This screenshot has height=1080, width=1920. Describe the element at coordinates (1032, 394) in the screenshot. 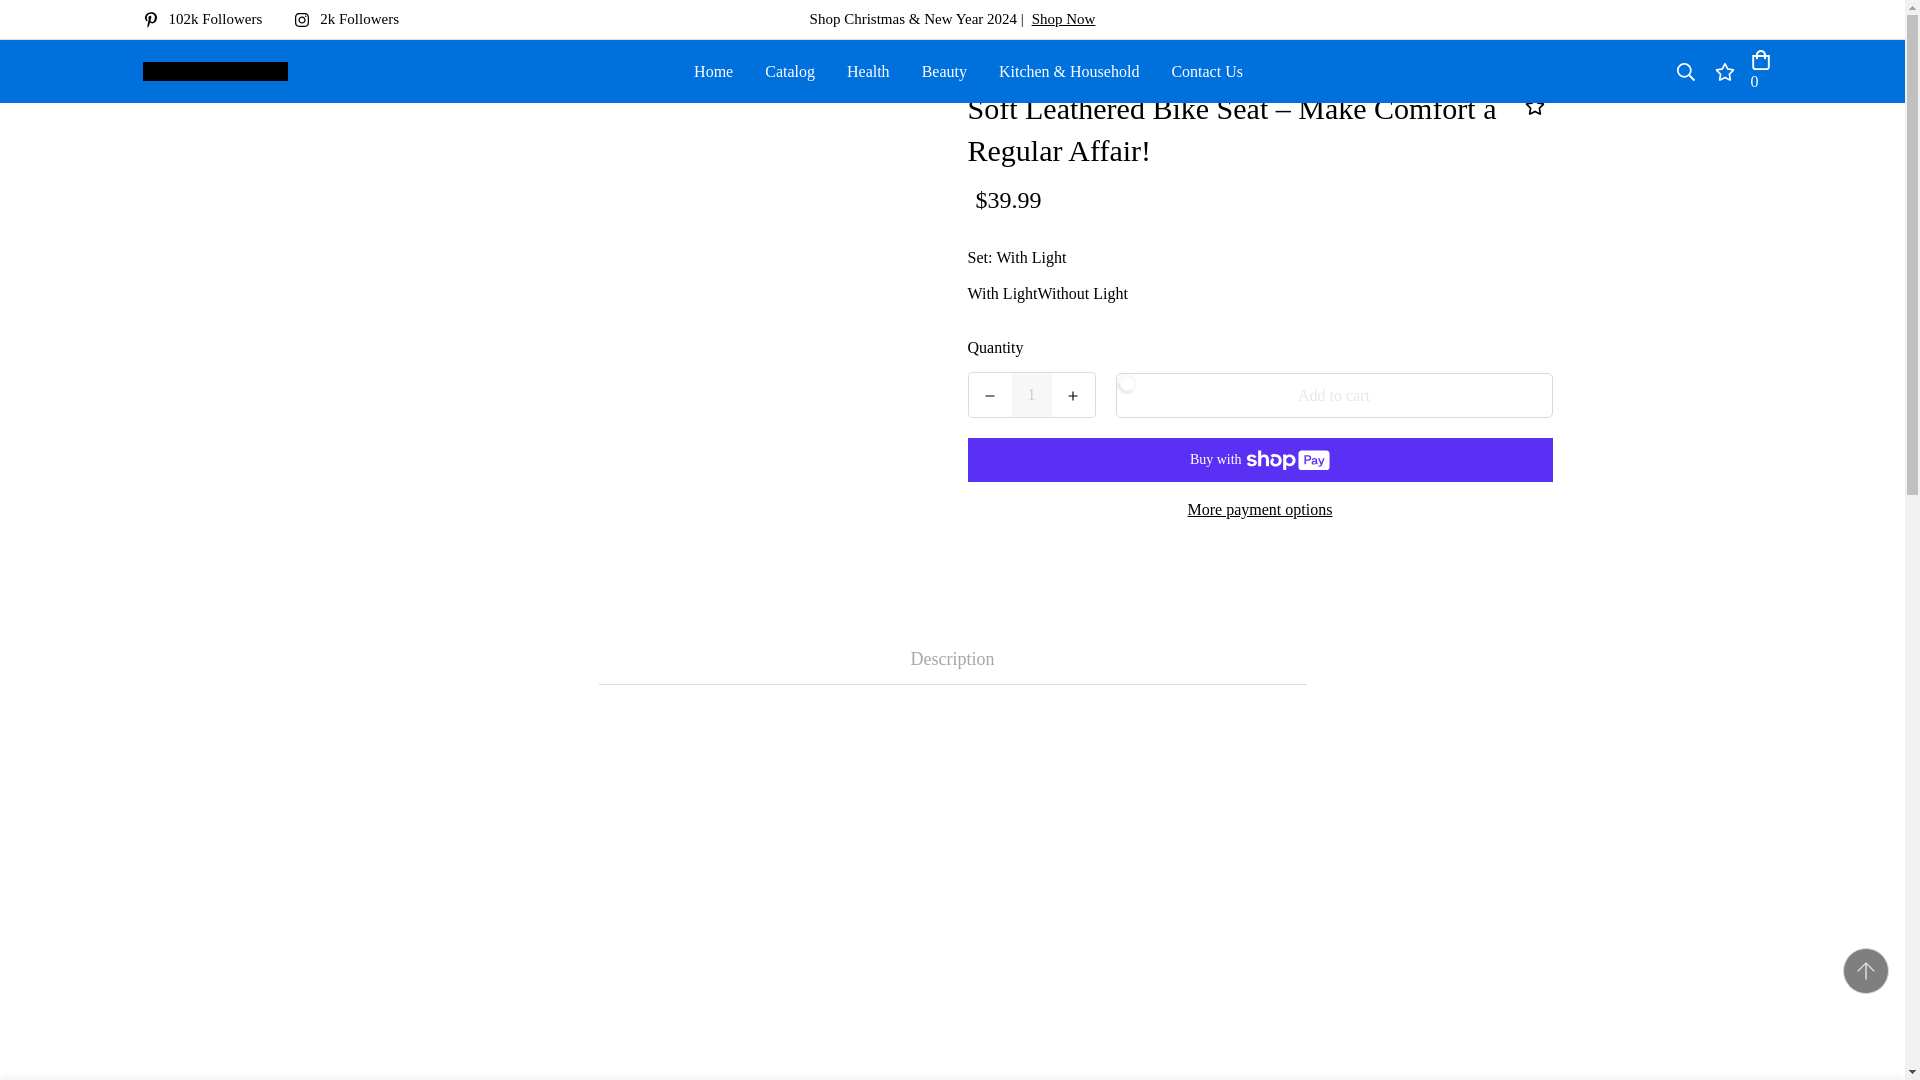

I see `1` at that location.